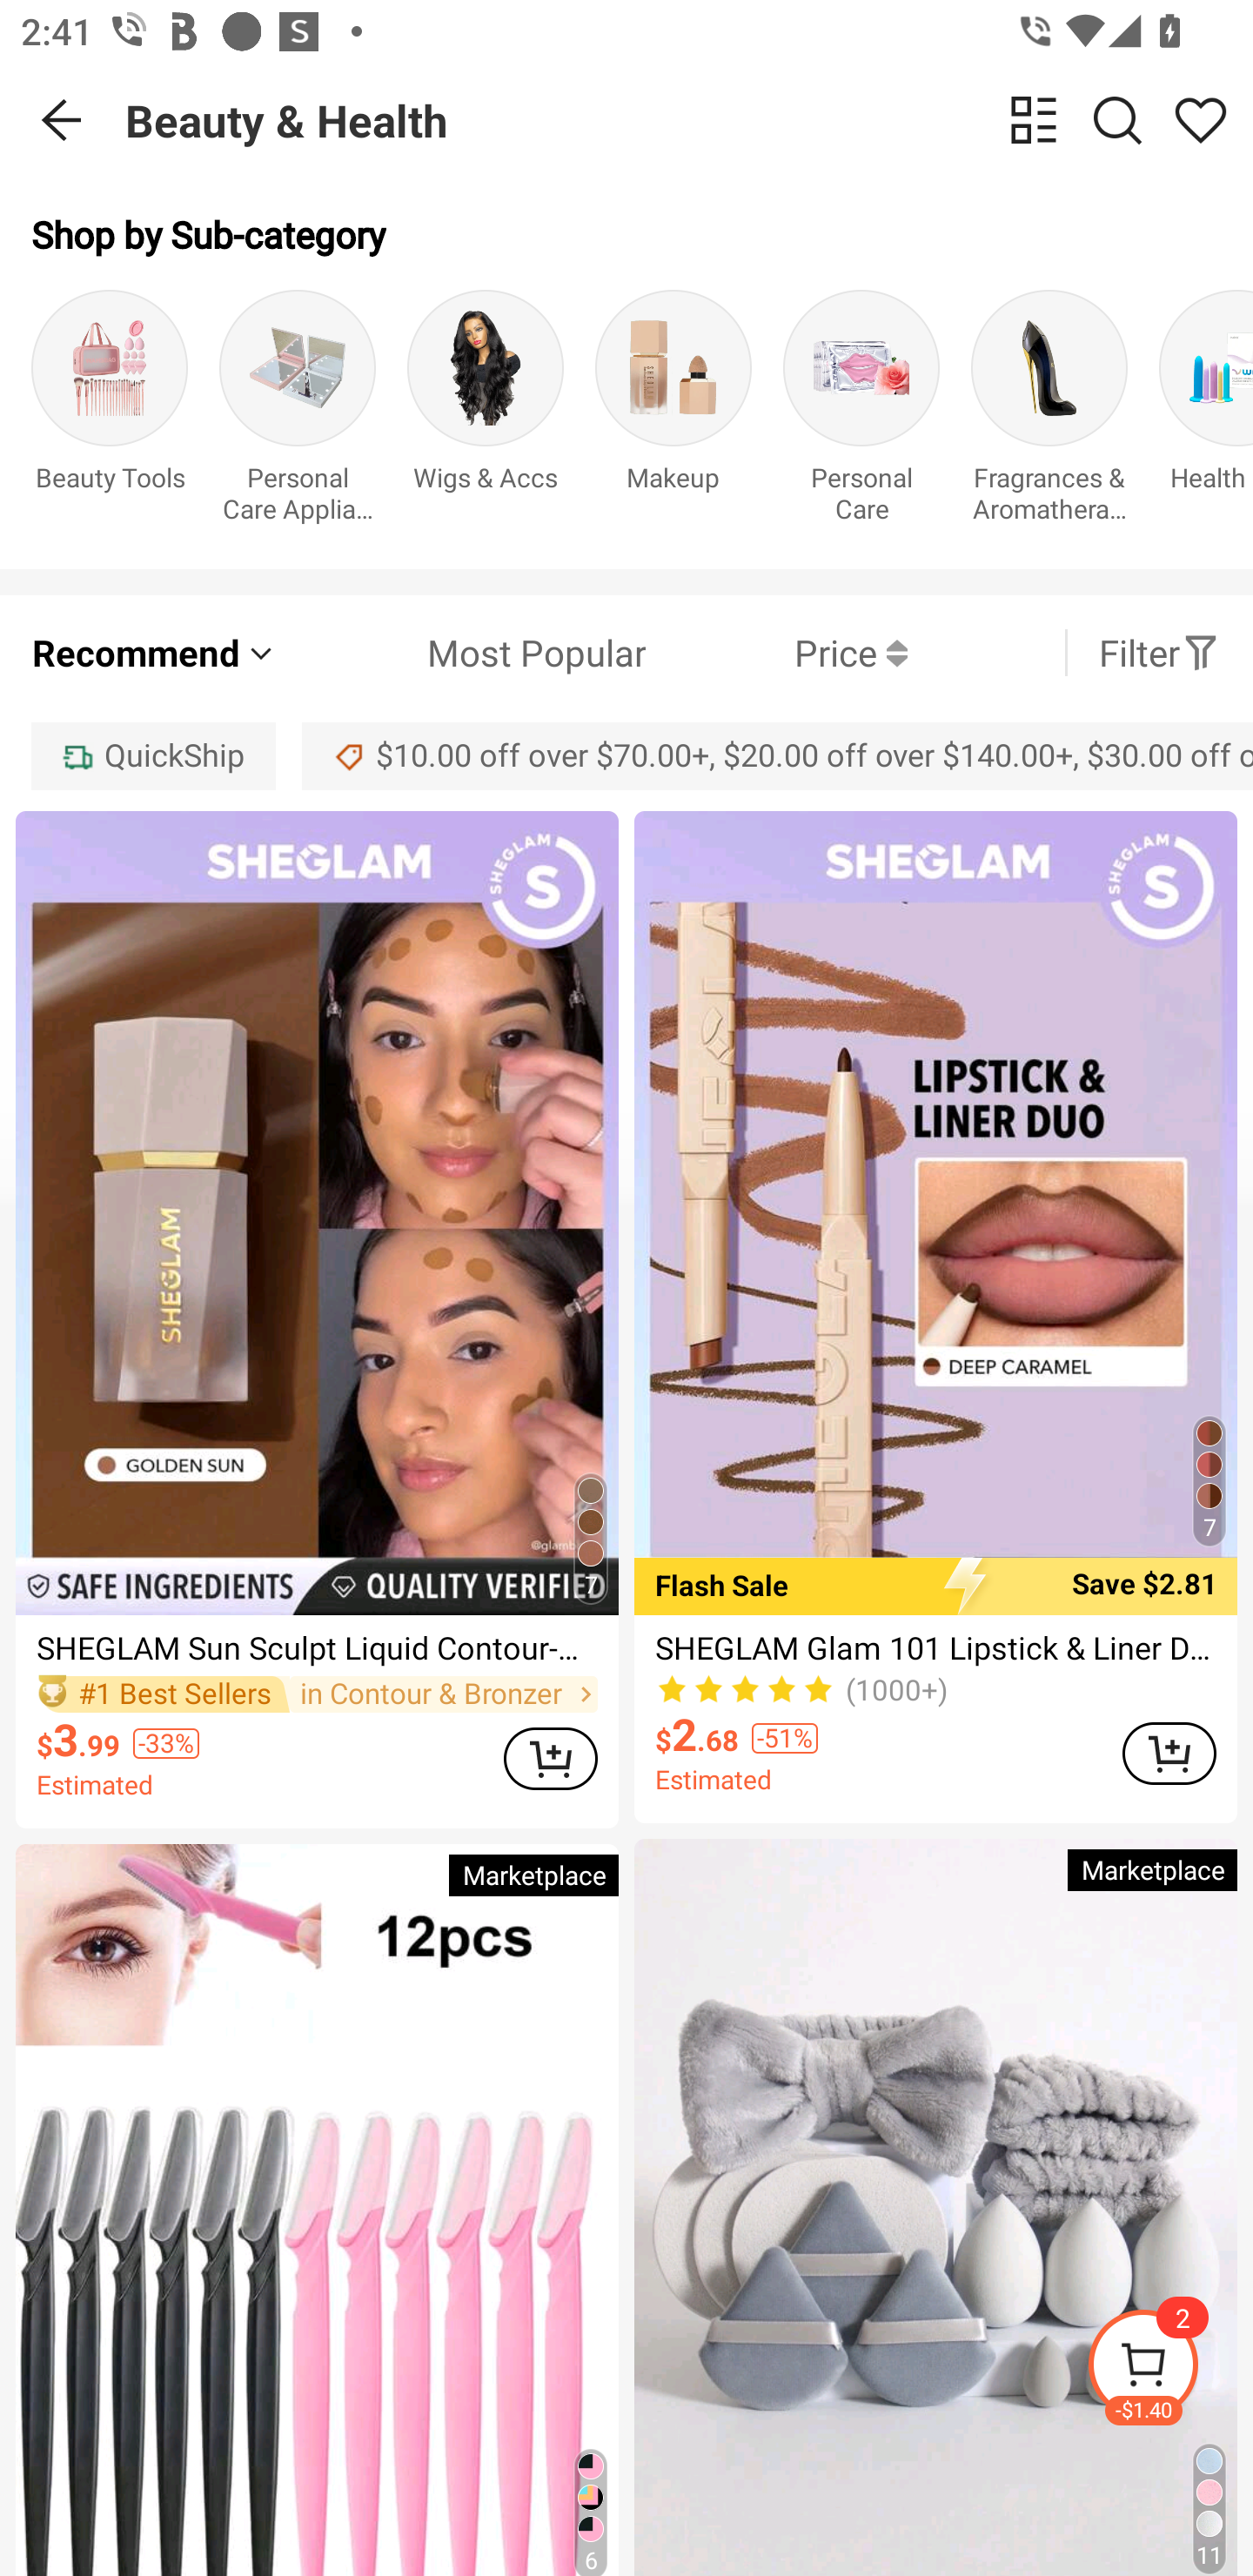  I want to click on Price, so click(776, 653).